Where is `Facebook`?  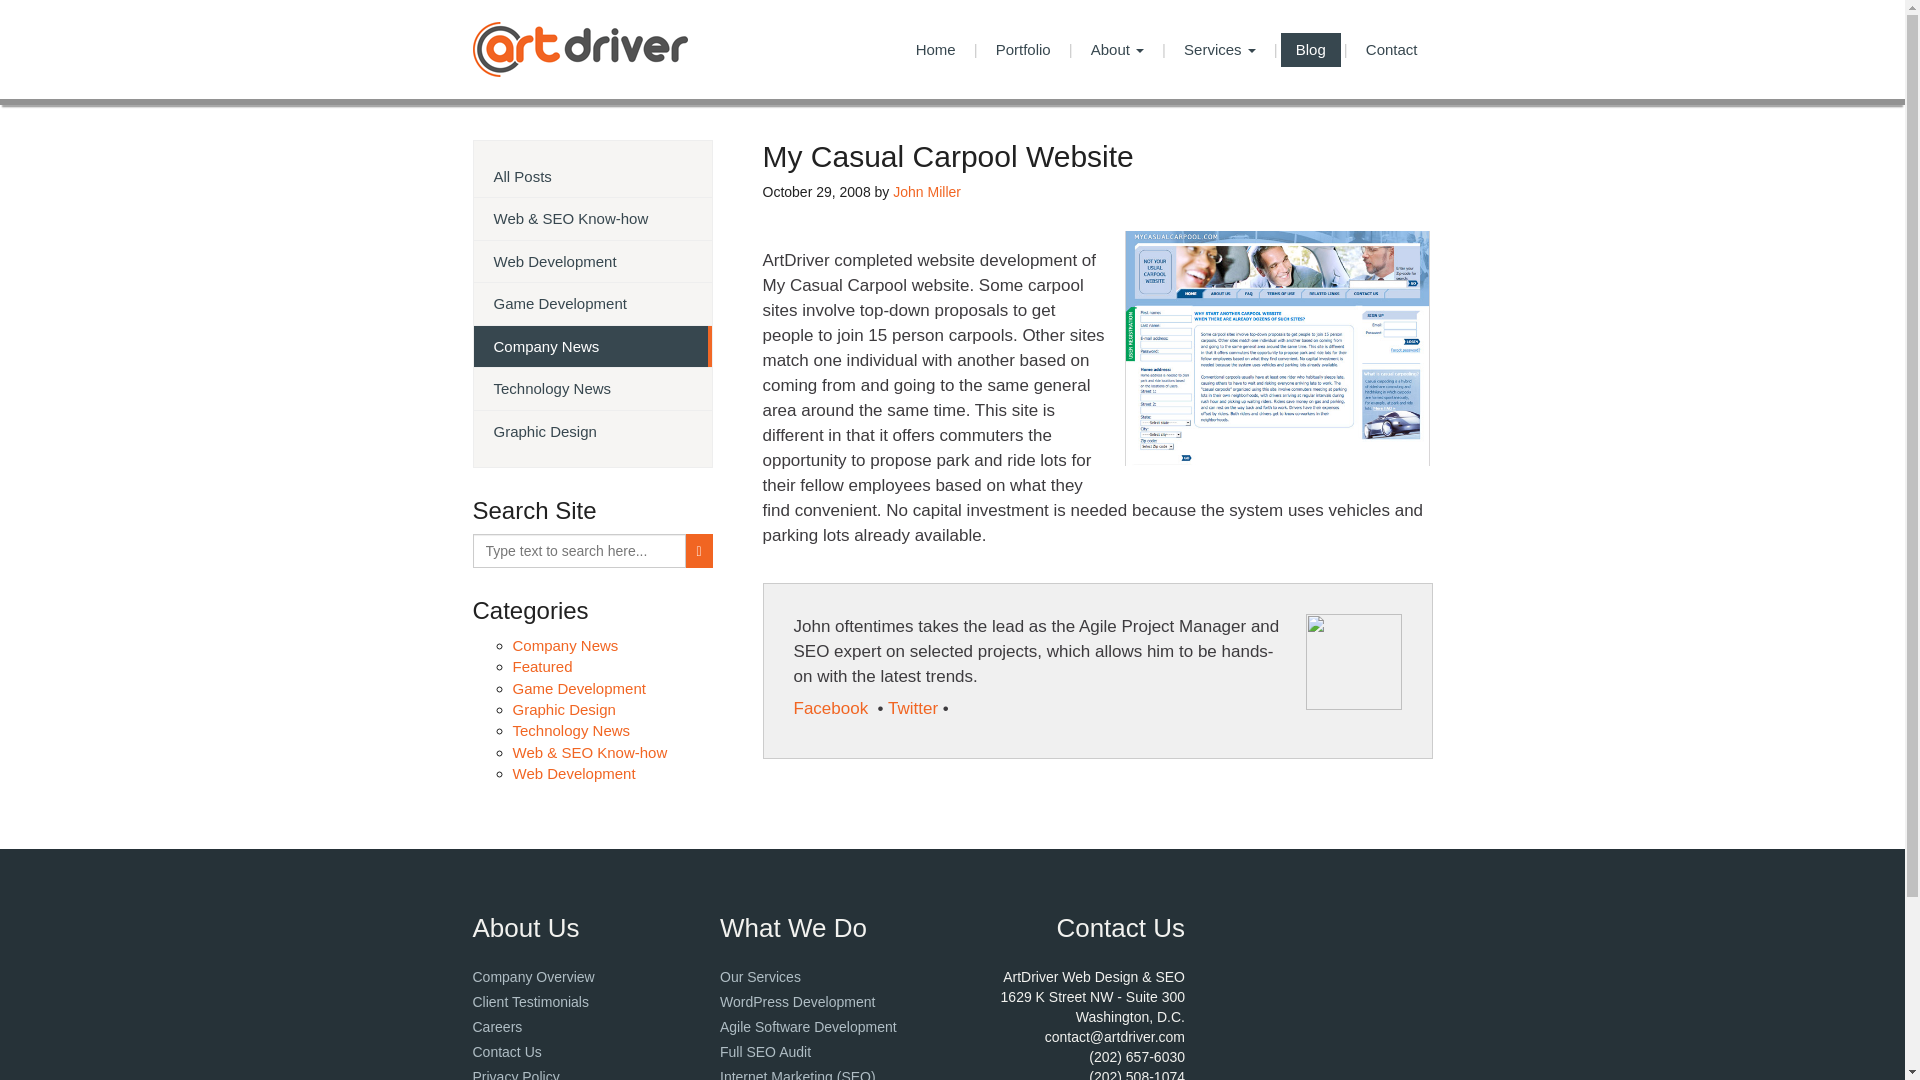 Facebook is located at coordinates (834, 708).